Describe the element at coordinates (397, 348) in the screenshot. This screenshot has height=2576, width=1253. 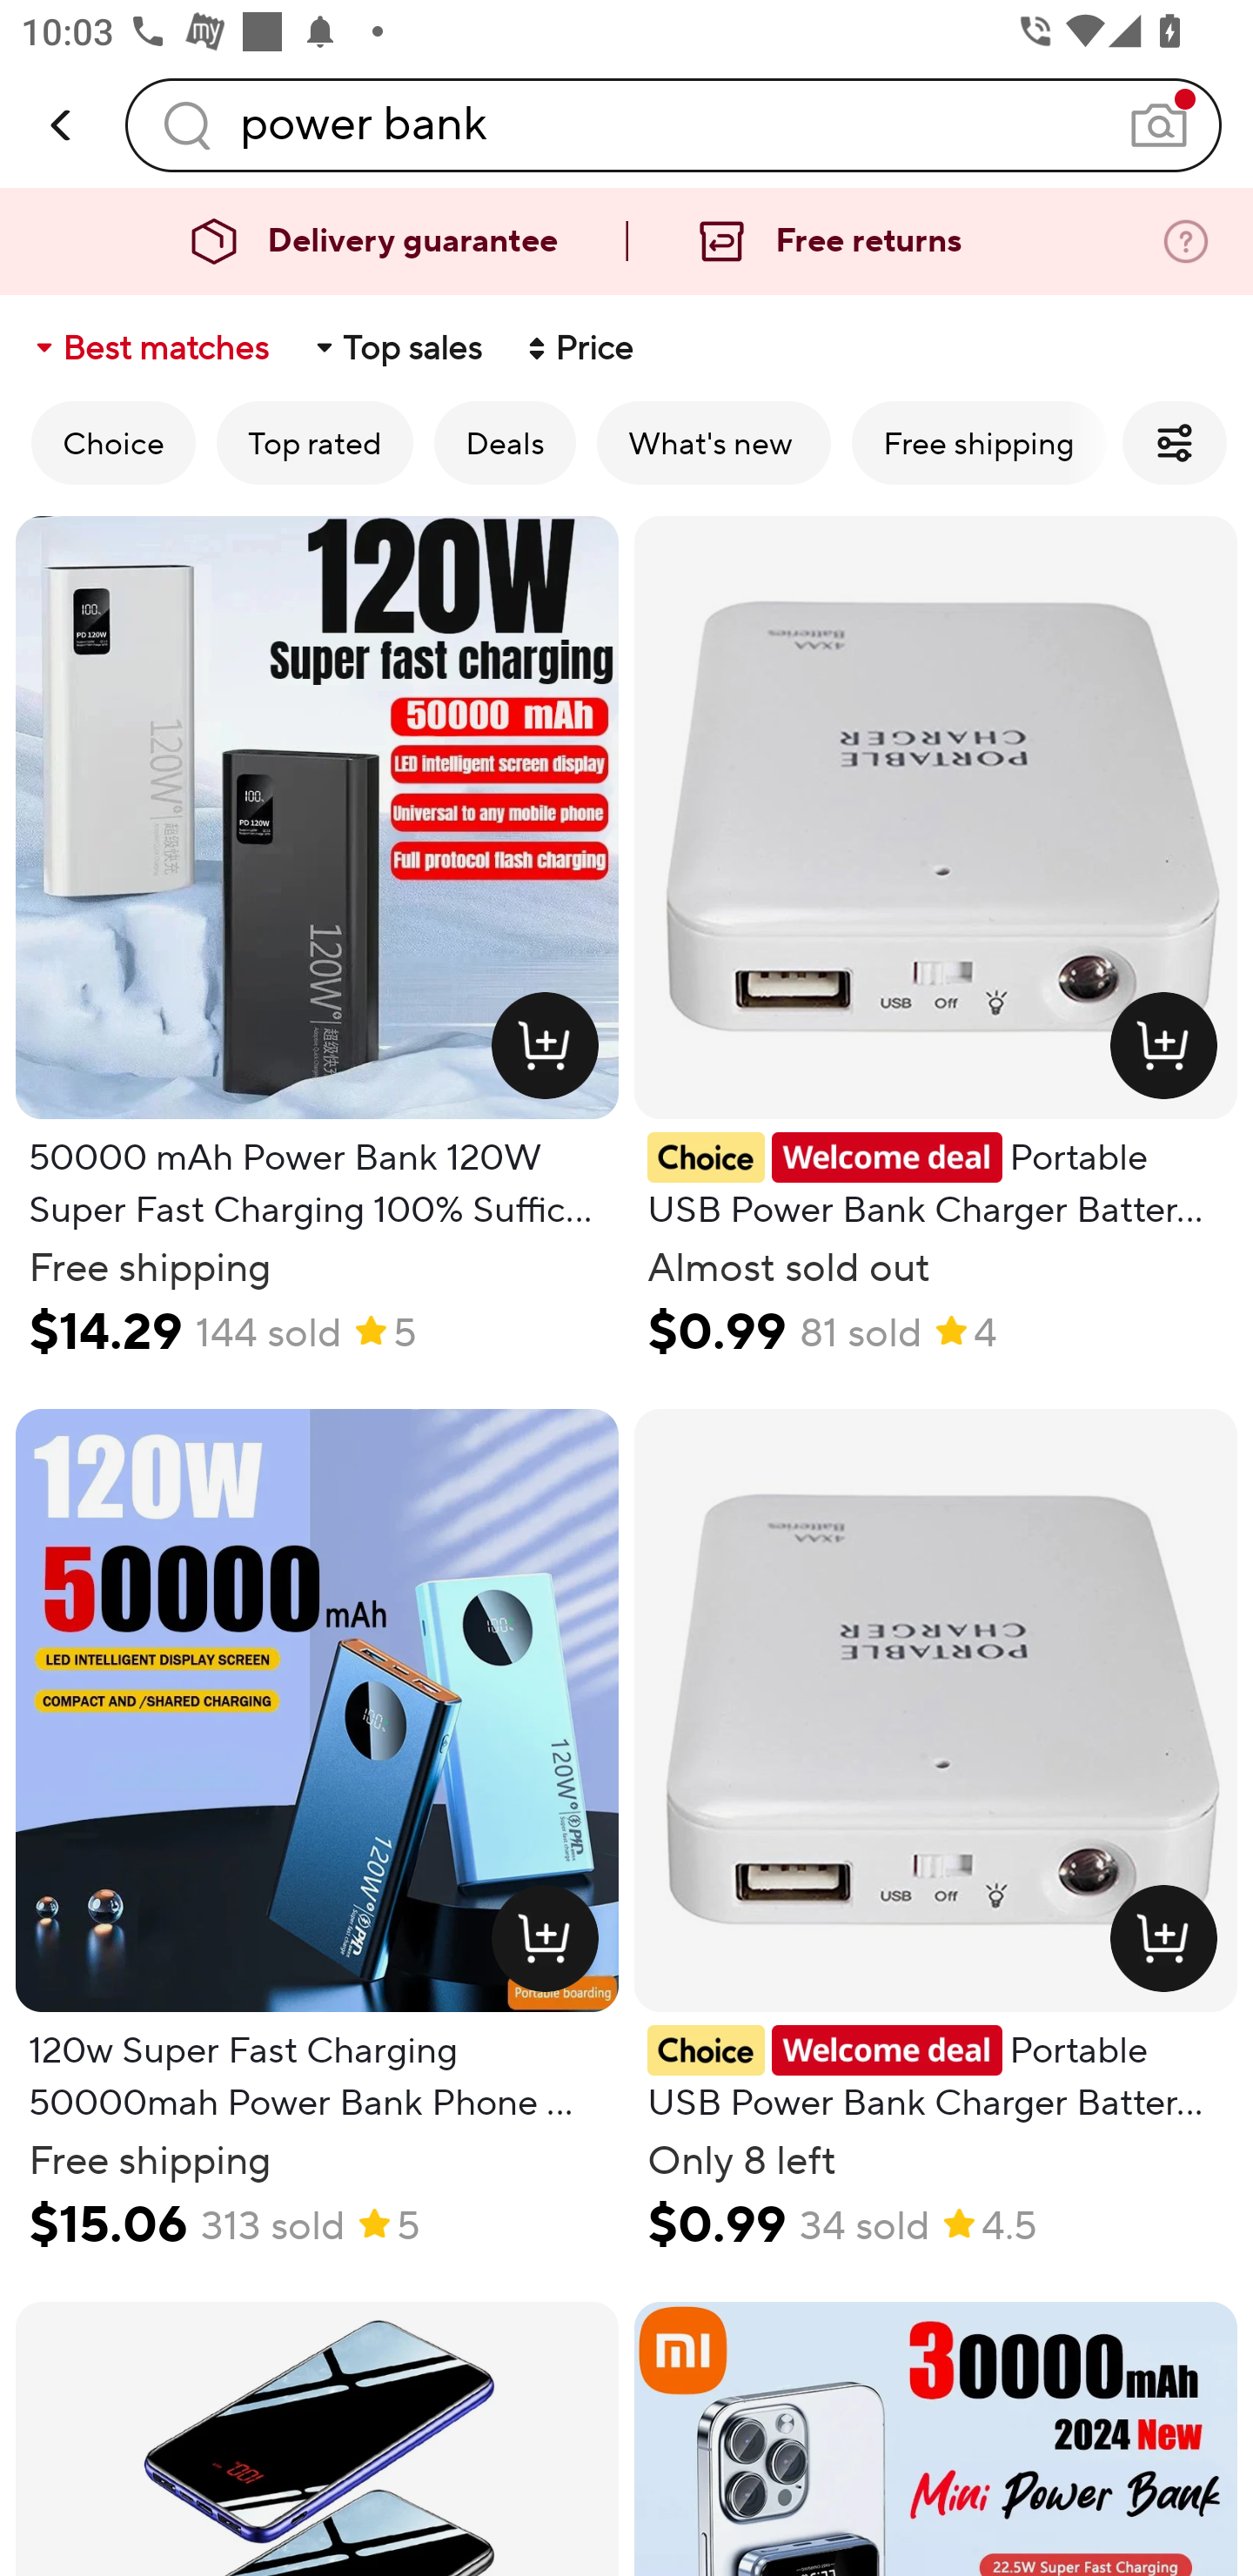
I see `Top sales` at that location.